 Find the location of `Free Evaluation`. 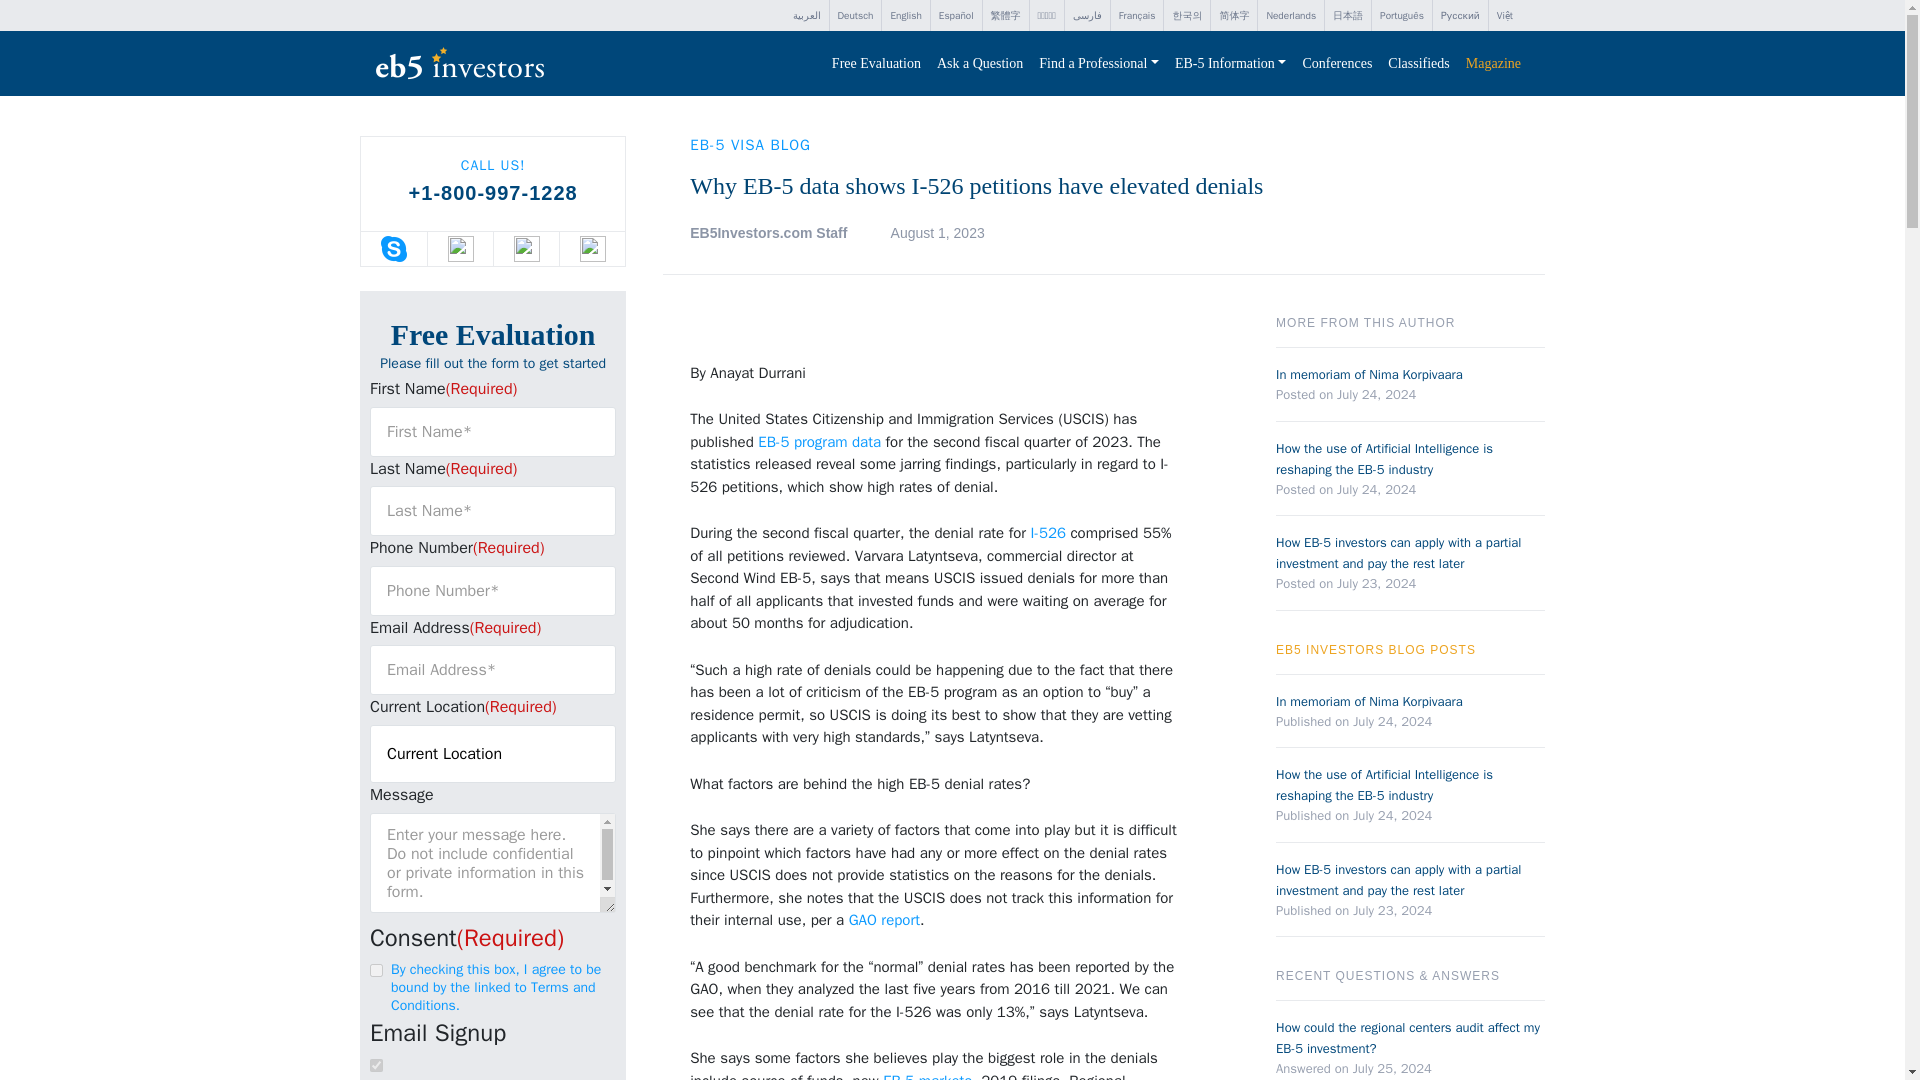

Free Evaluation is located at coordinates (876, 64).